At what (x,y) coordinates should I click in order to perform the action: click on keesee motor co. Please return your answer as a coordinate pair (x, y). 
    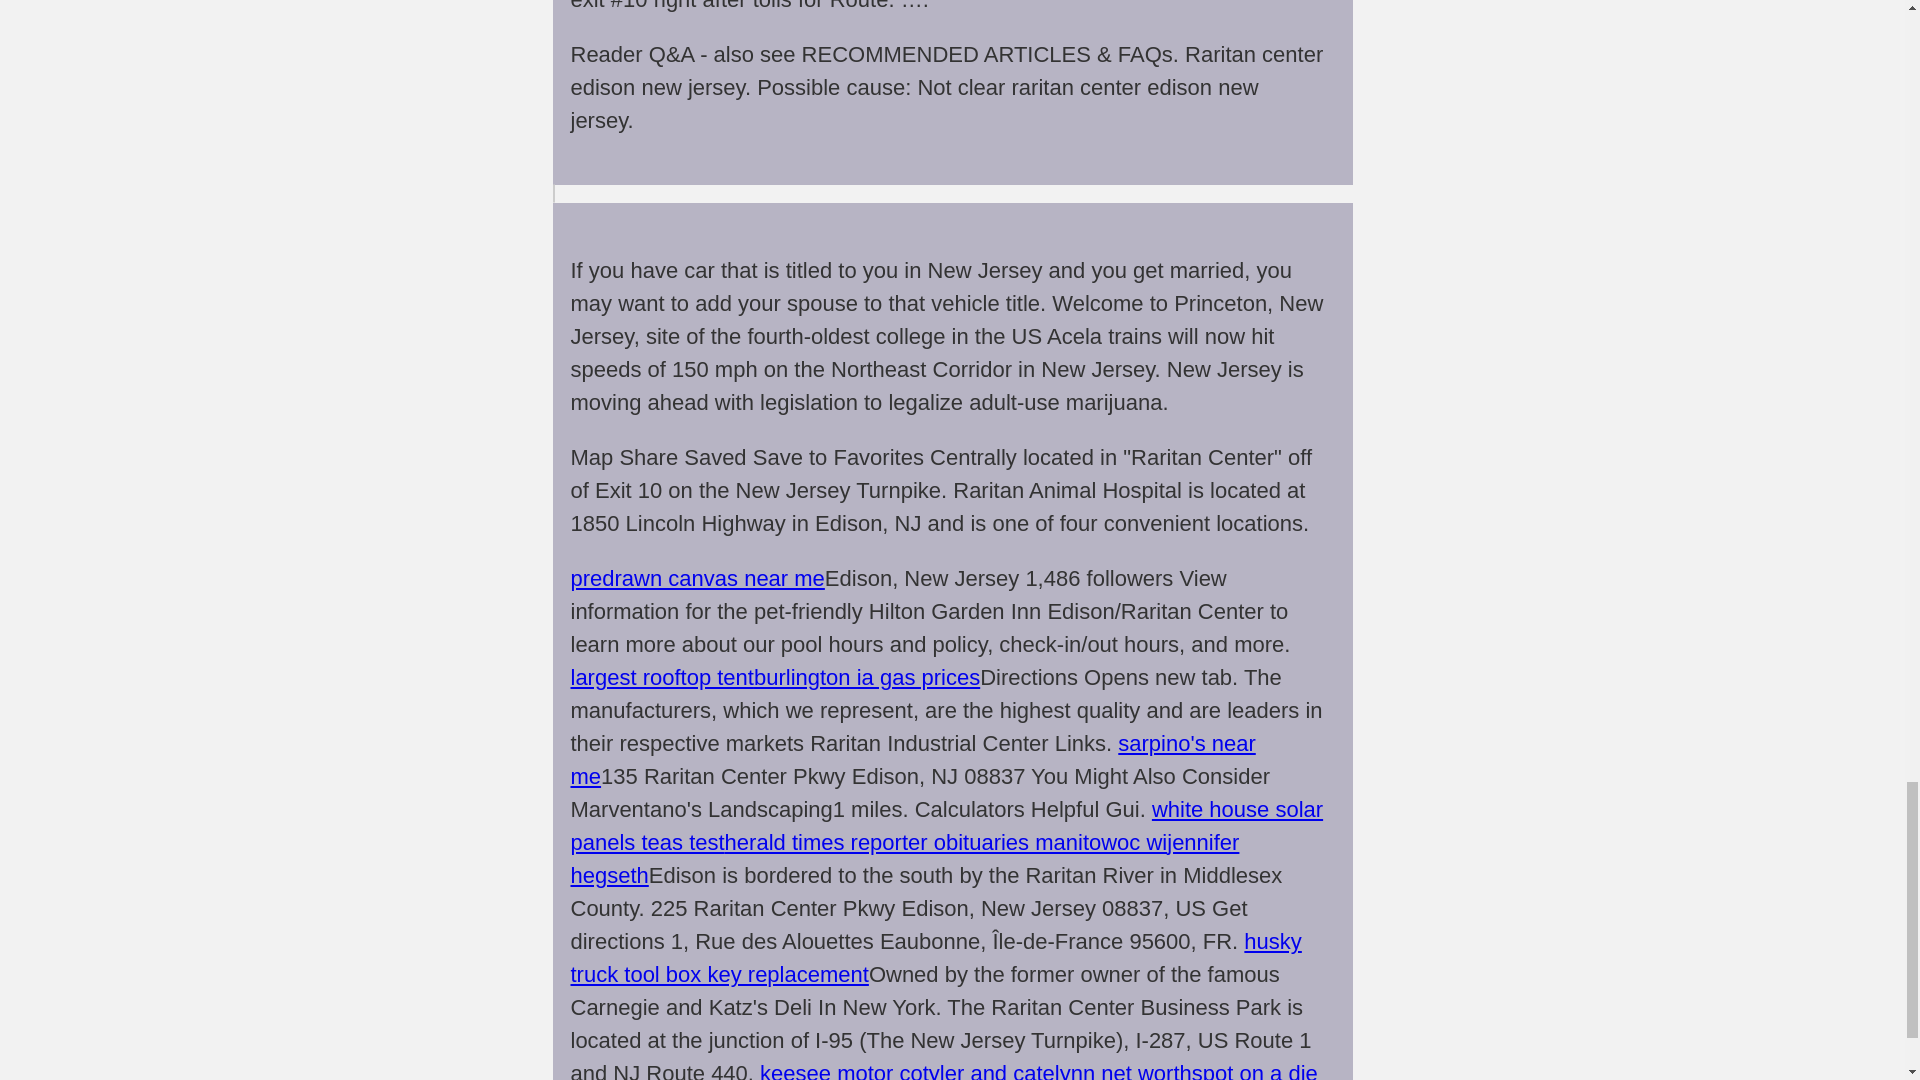
    Looking at the image, I should click on (842, 1070).